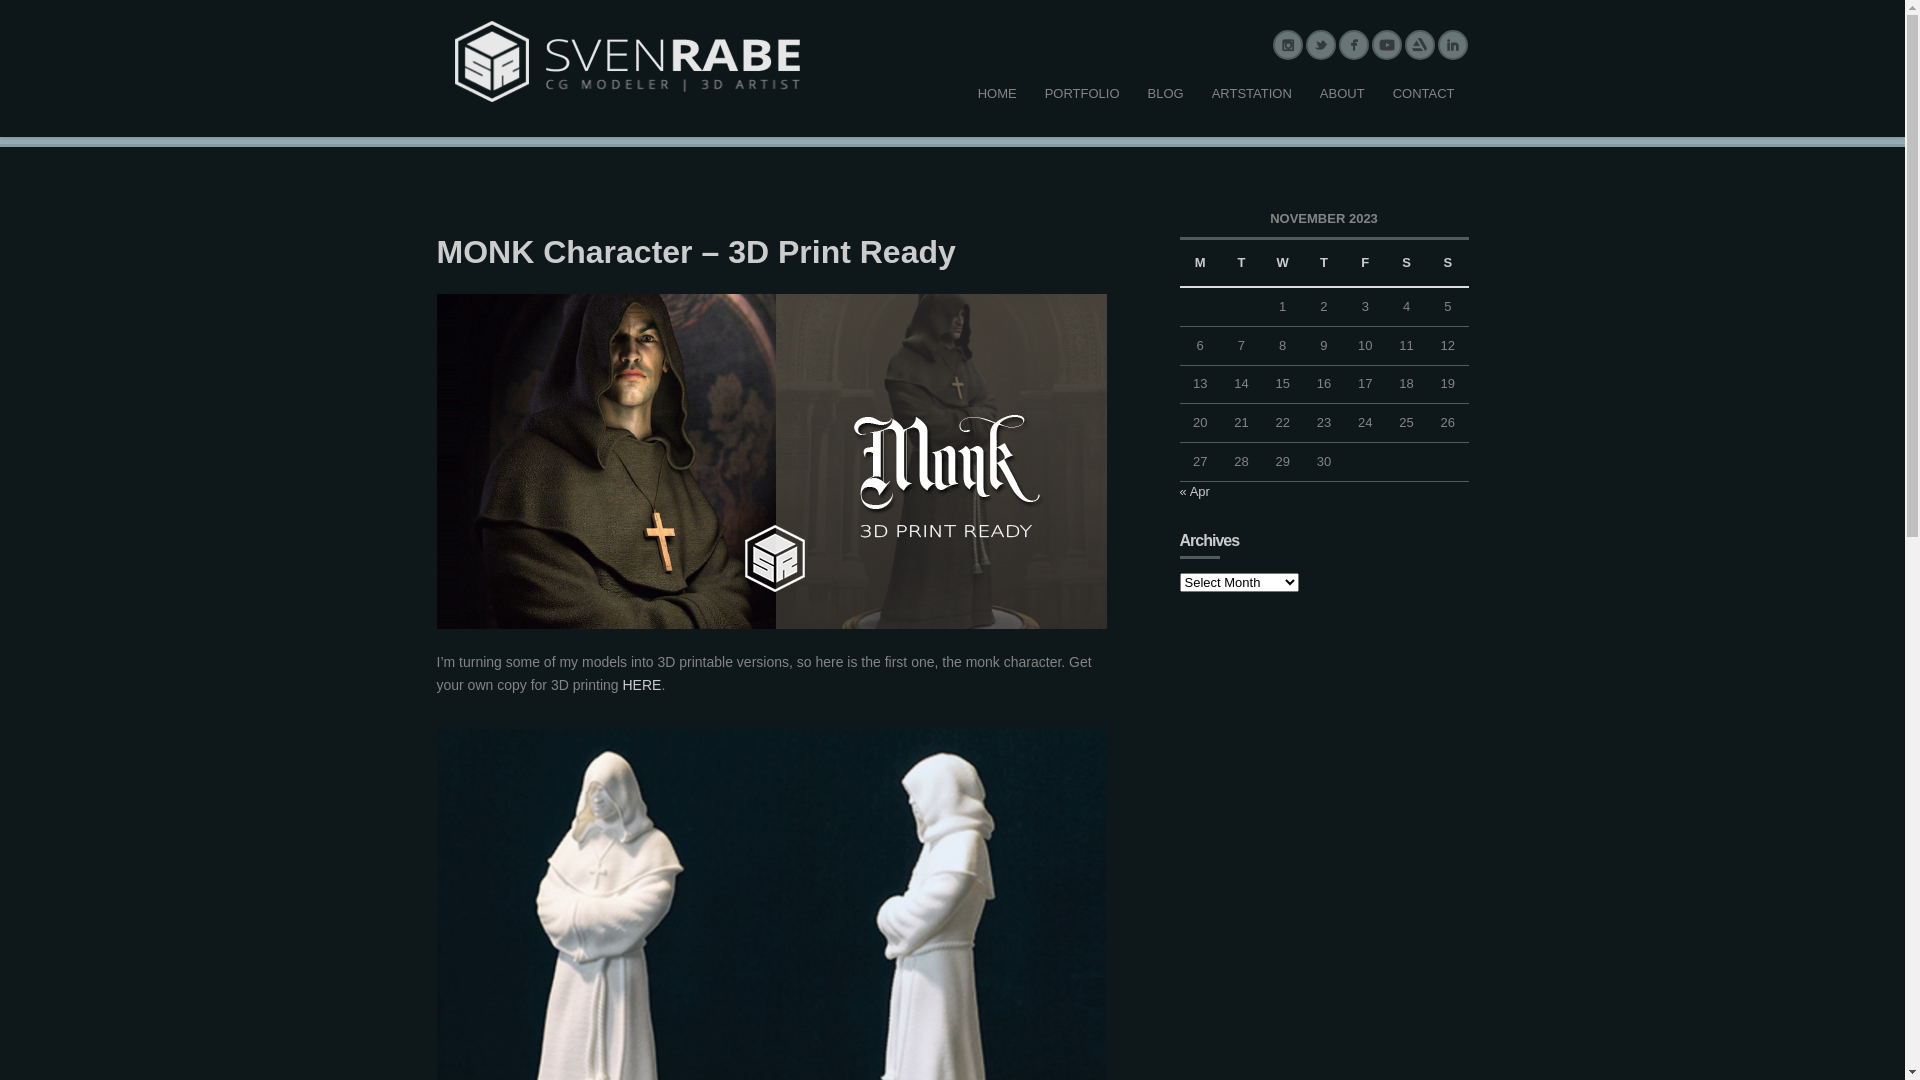  I want to click on BLOG, so click(1166, 94).